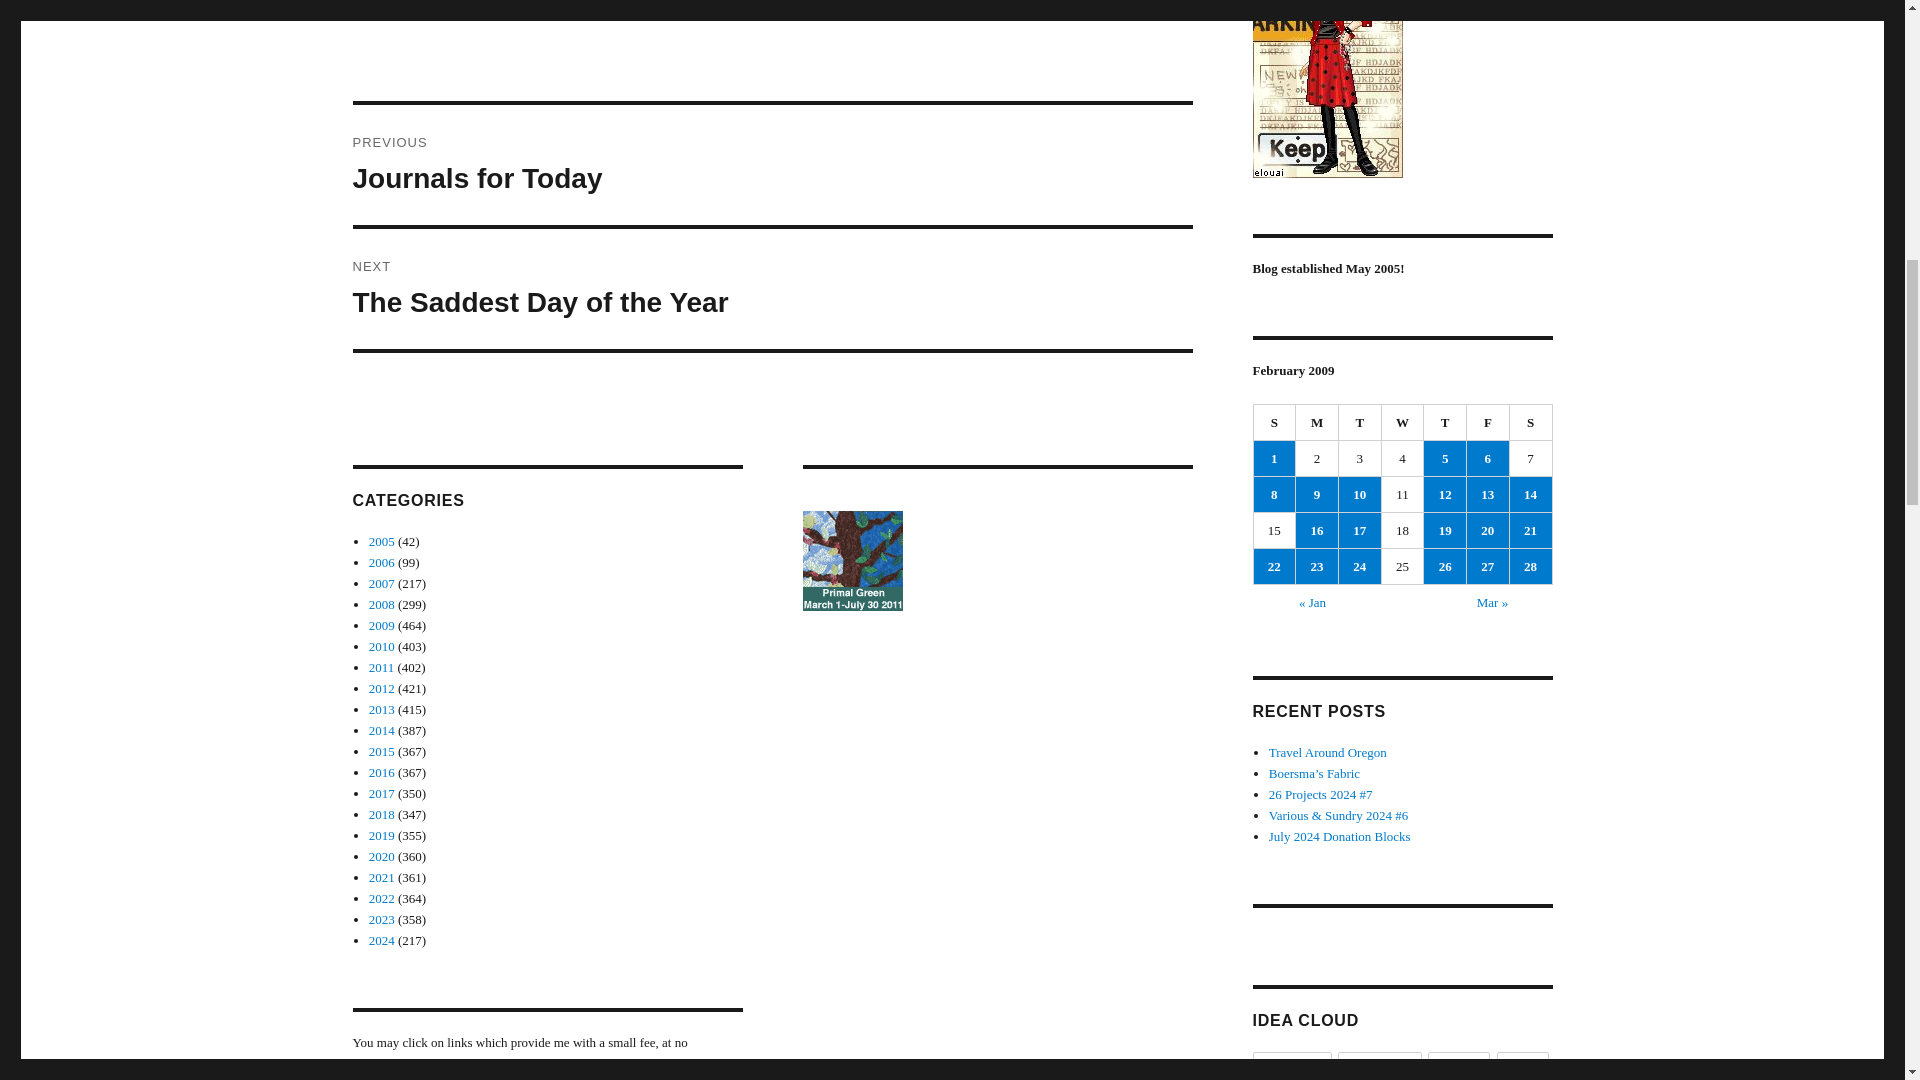 The height and width of the screenshot is (1080, 1920). Describe the element at coordinates (1360, 422) in the screenshot. I see `Tuesday` at that location.